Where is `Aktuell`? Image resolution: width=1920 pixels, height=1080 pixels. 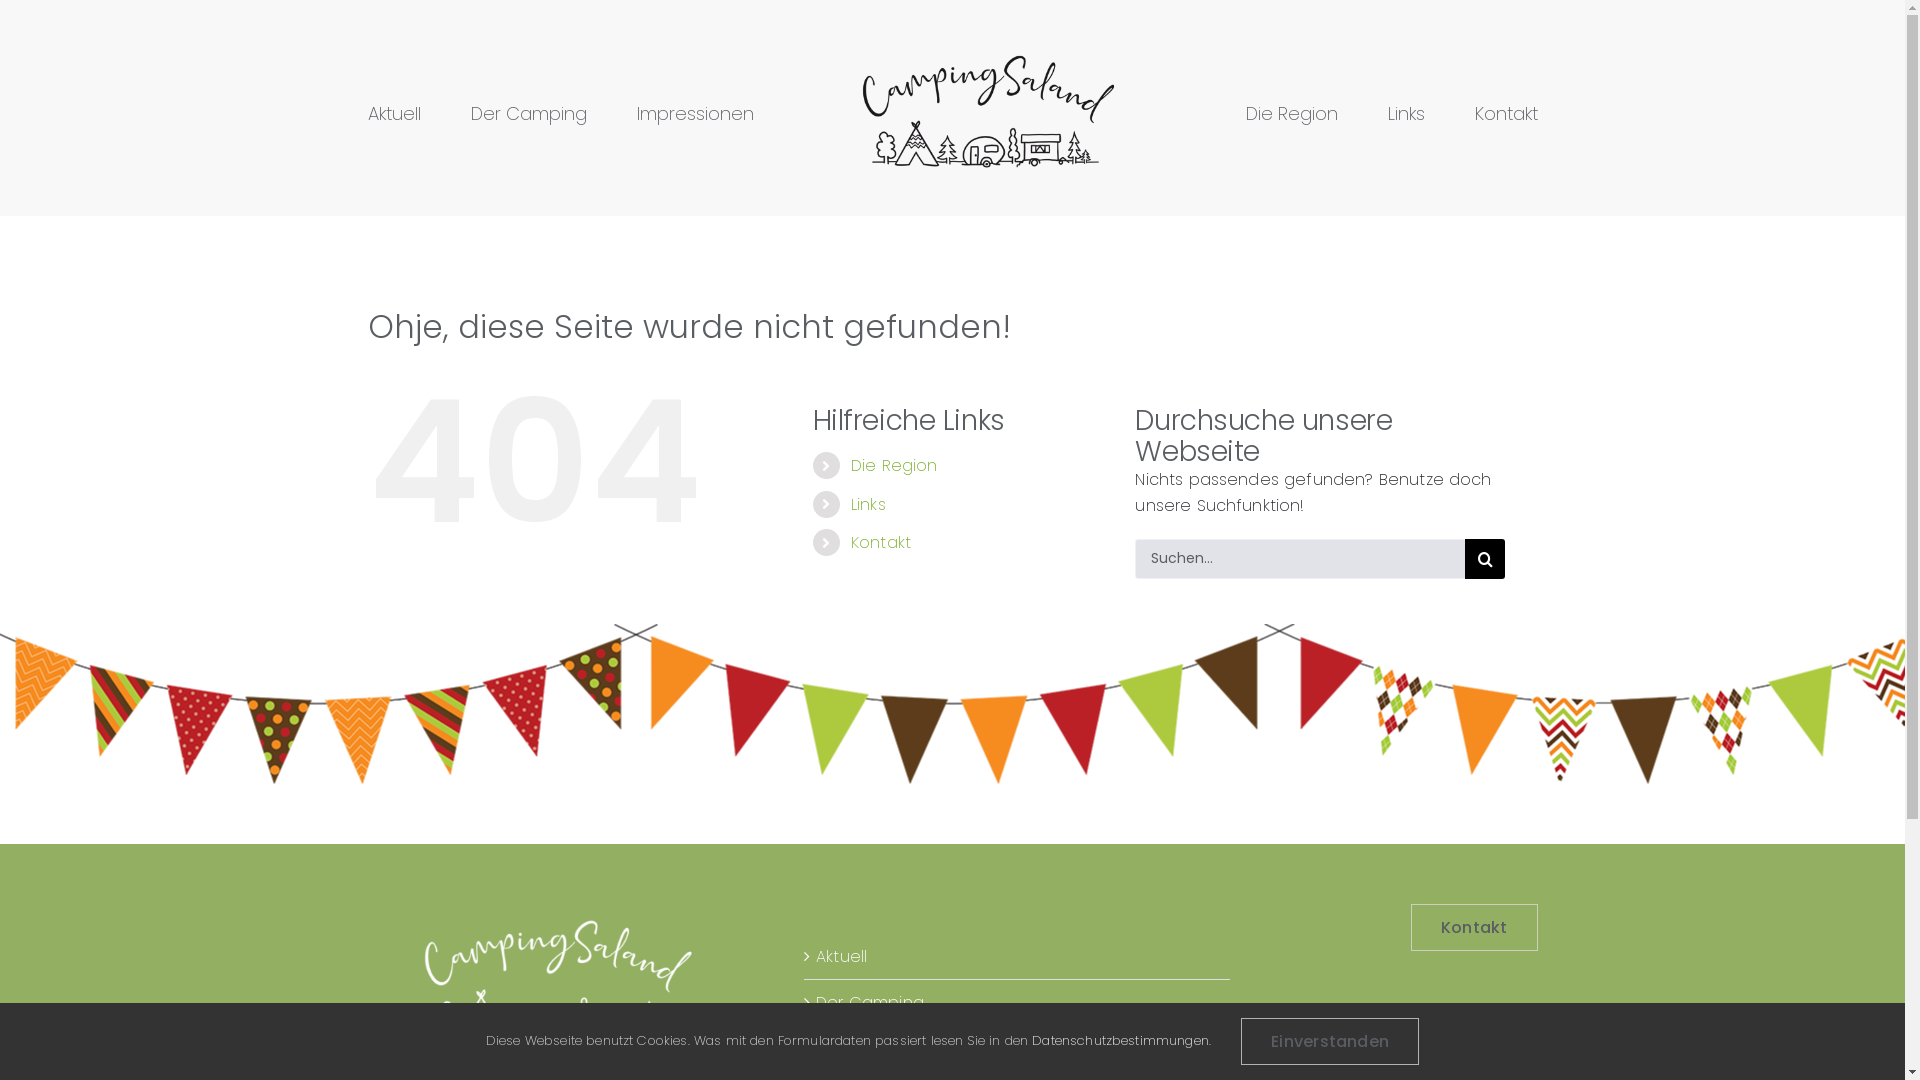 Aktuell is located at coordinates (842, 956).